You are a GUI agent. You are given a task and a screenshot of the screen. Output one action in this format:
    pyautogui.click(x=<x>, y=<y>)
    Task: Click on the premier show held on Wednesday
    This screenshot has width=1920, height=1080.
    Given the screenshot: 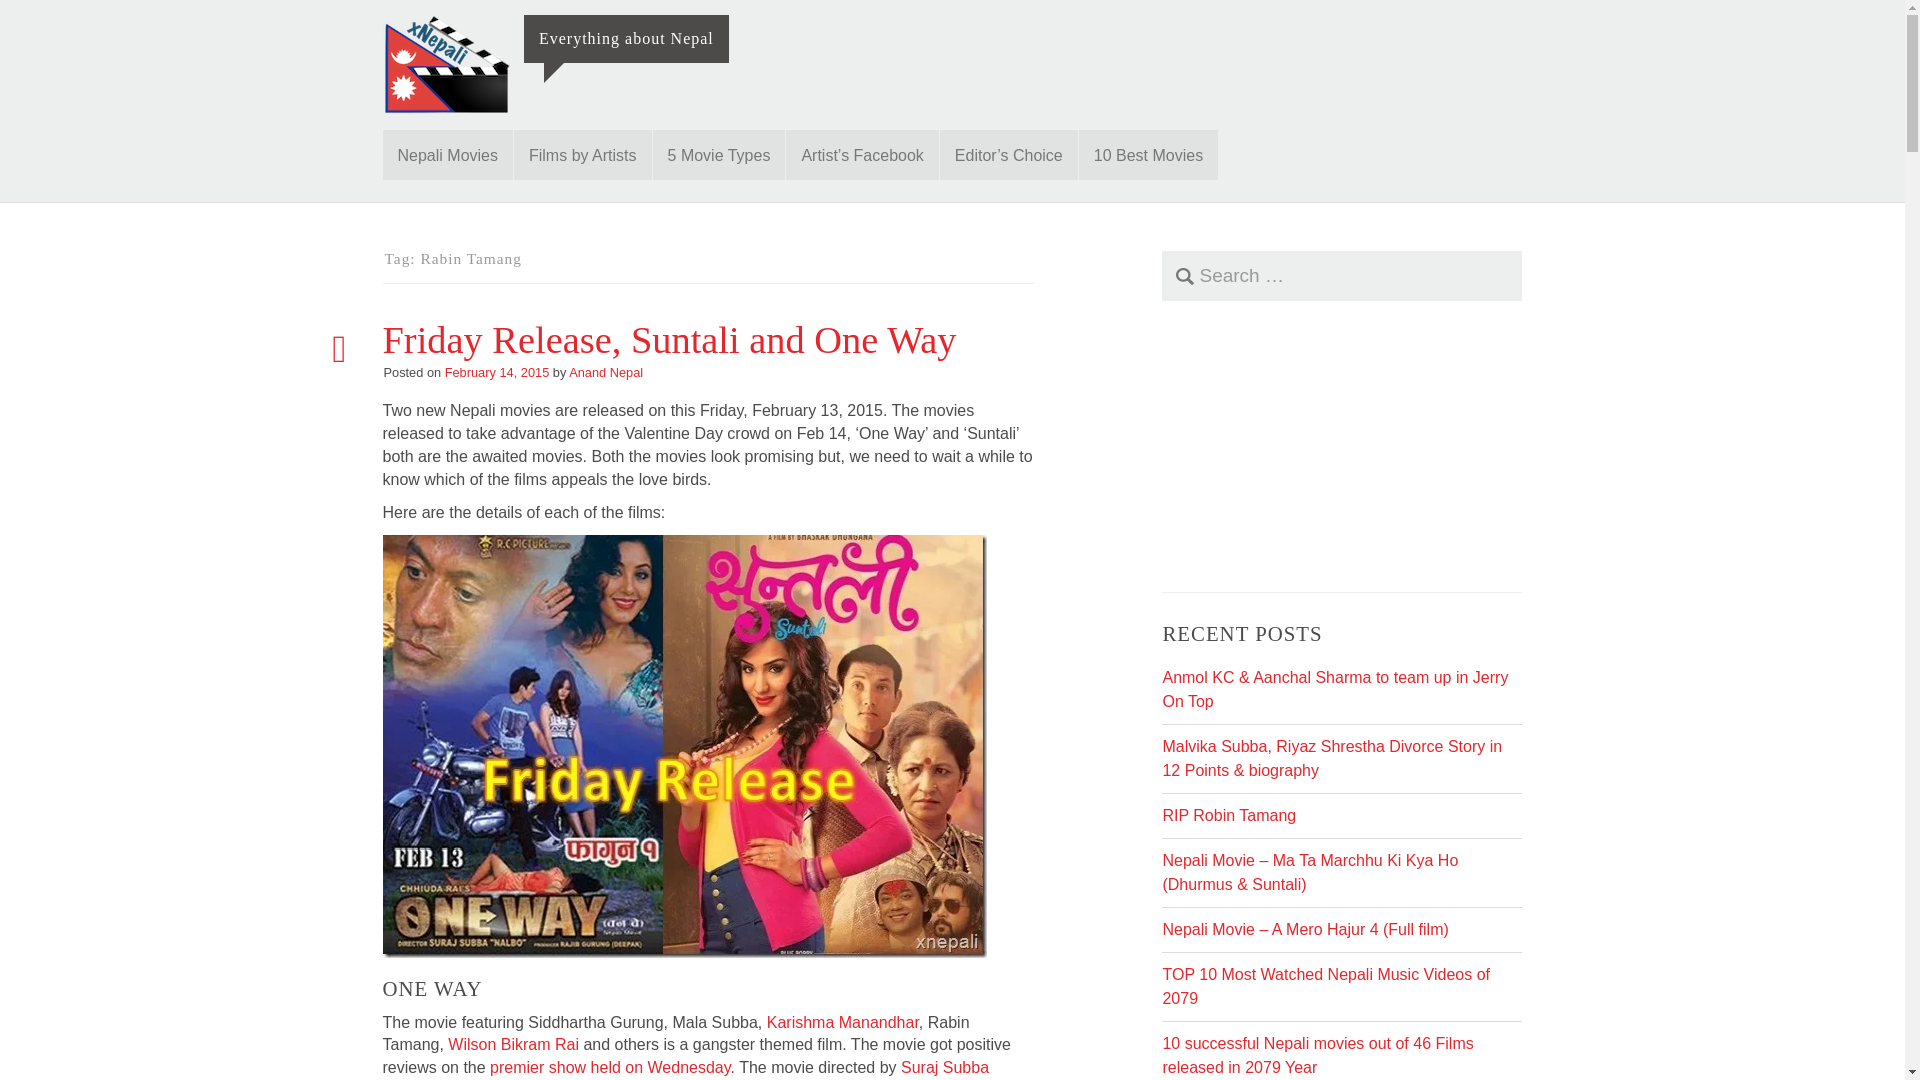 What is the action you would take?
    pyautogui.click(x=609, y=1067)
    